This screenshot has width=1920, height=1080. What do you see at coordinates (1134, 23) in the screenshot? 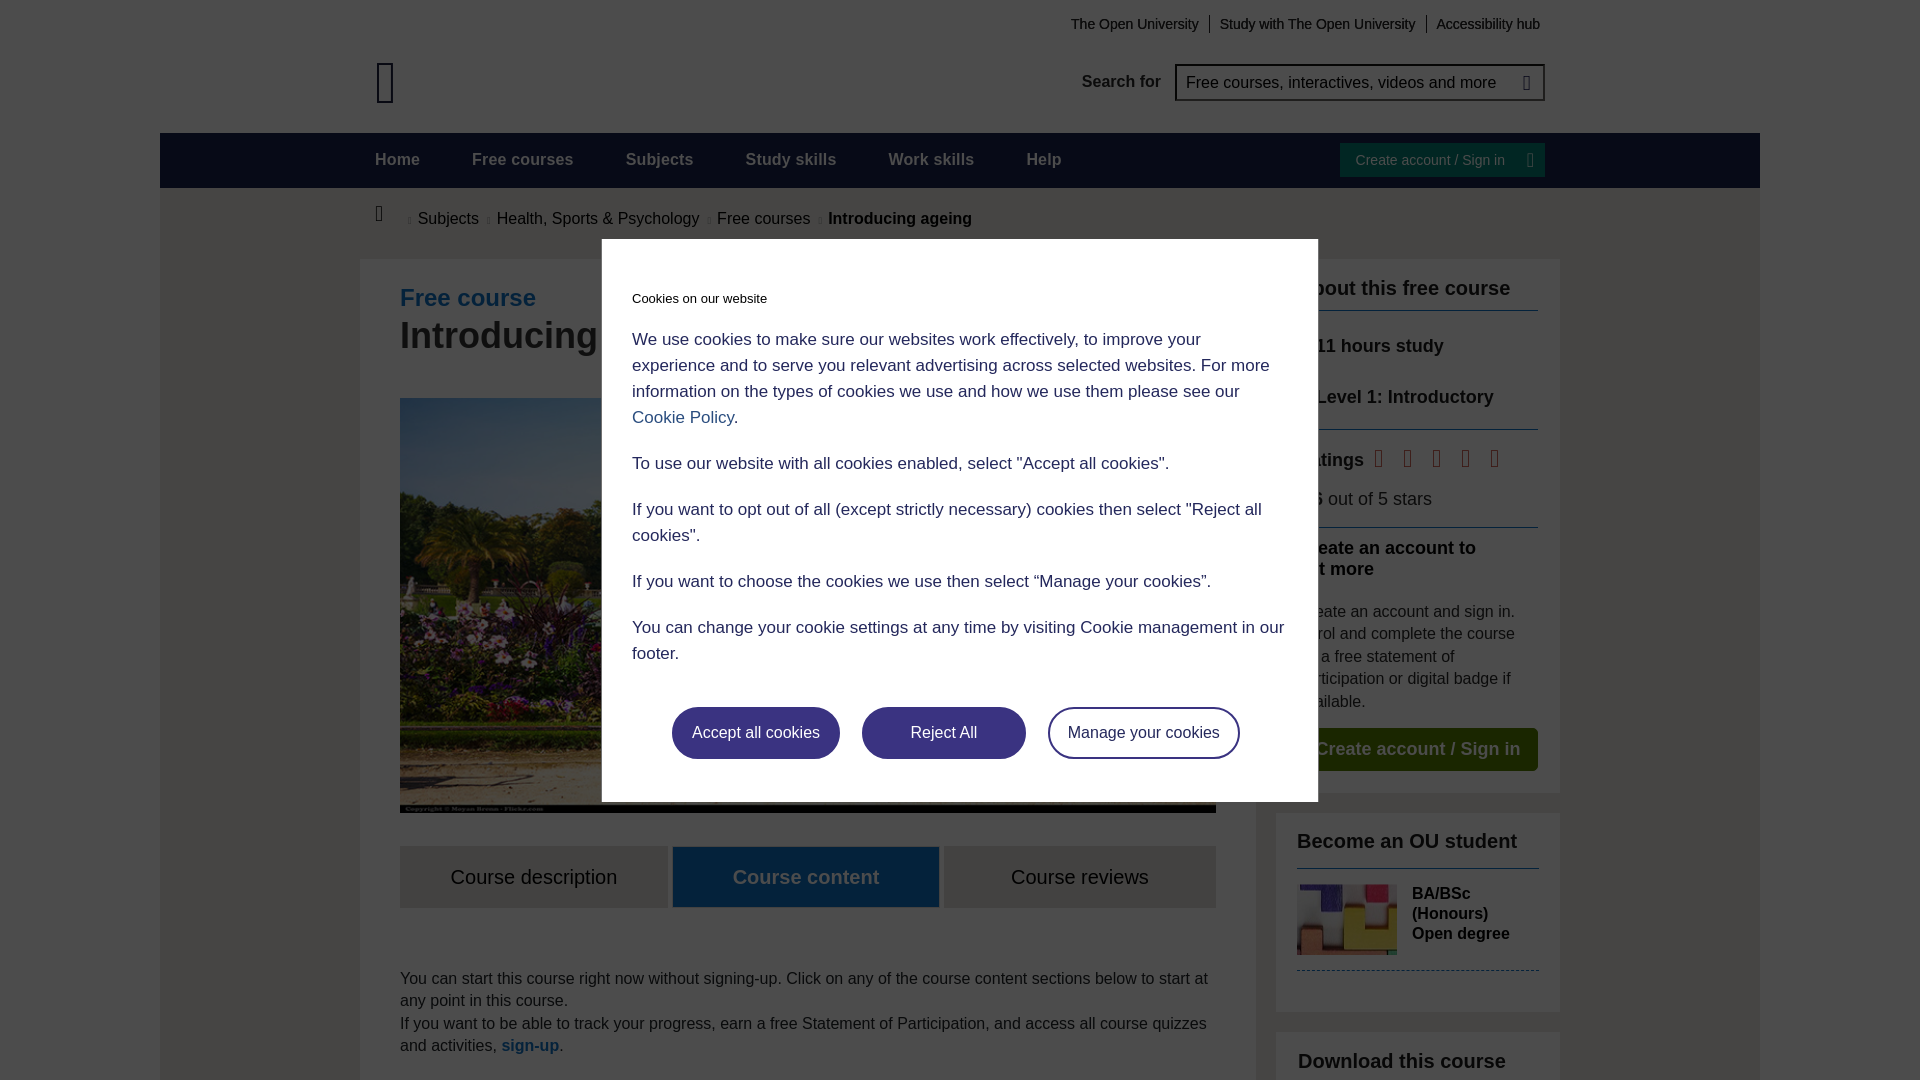
I see `The Open University` at bounding box center [1134, 23].